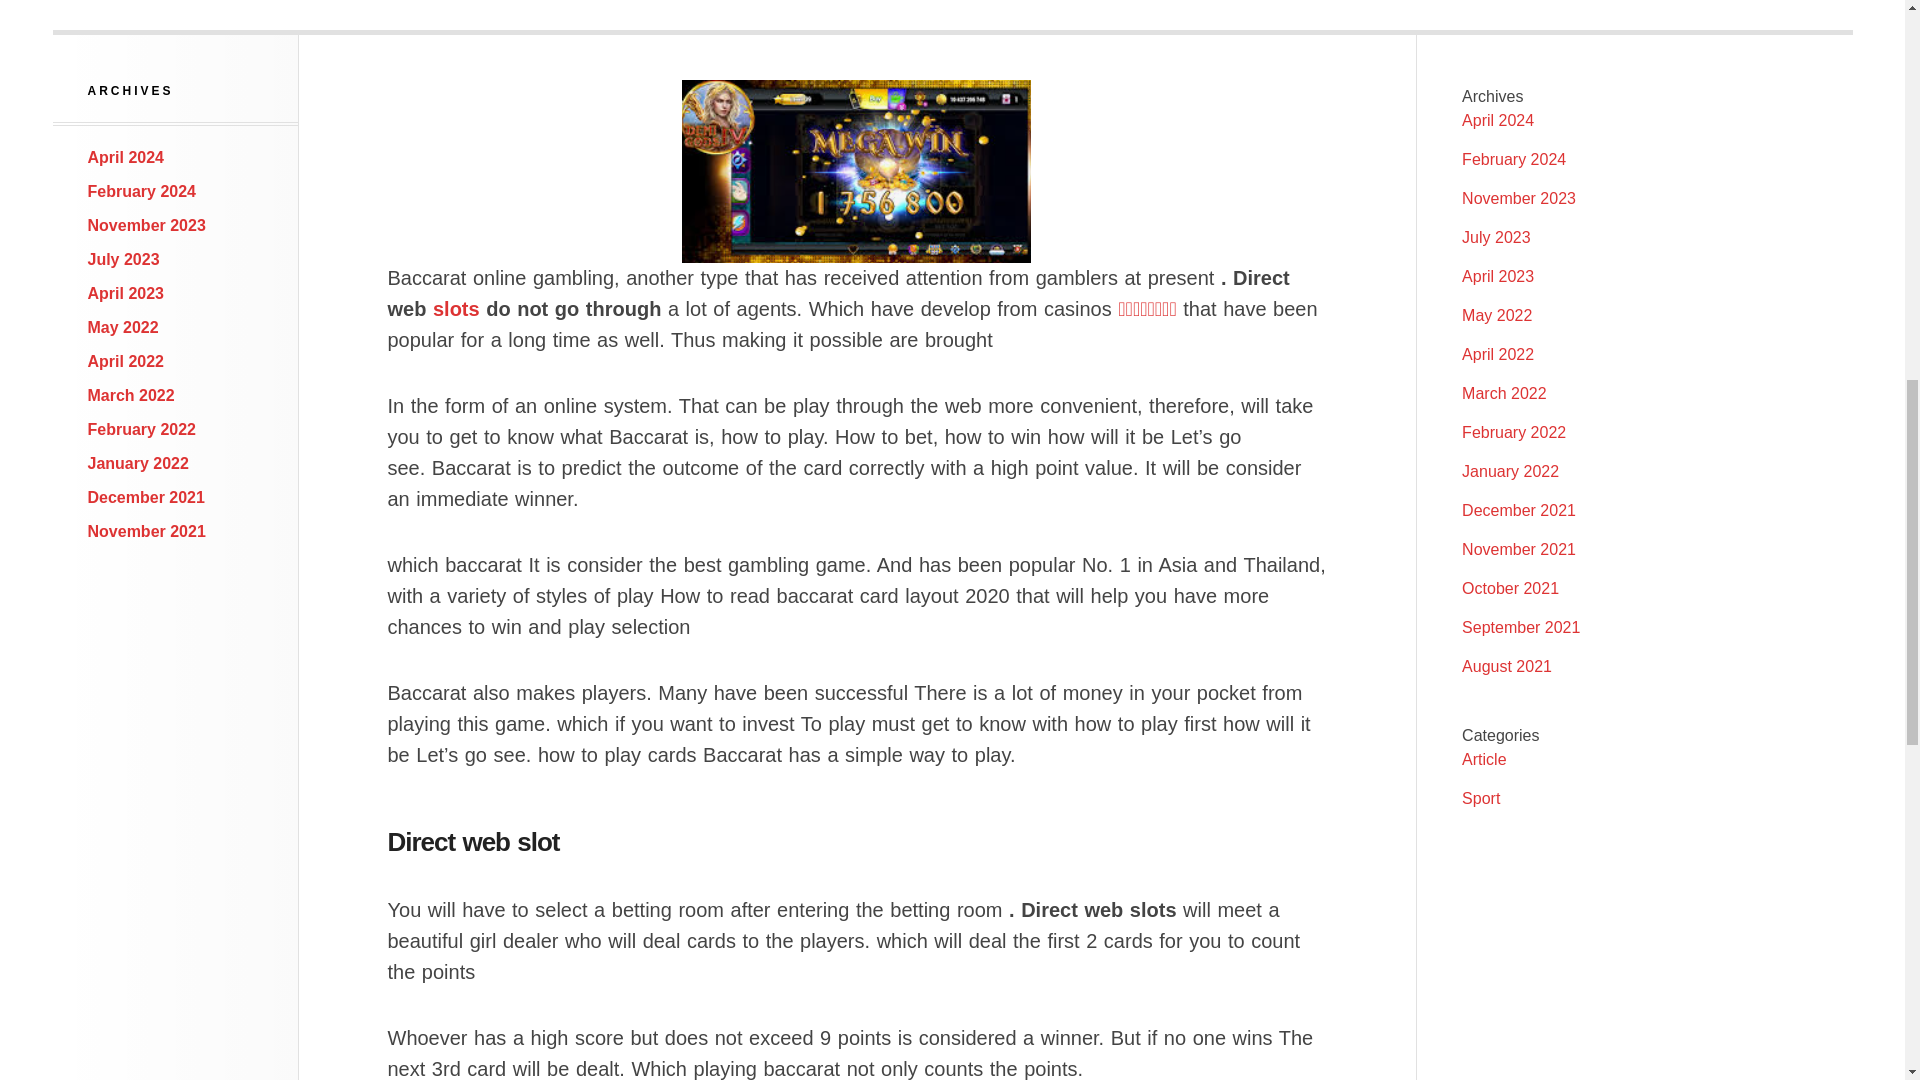 The height and width of the screenshot is (1080, 1920). Describe the element at coordinates (1496, 237) in the screenshot. I see `July 2023` at that location.